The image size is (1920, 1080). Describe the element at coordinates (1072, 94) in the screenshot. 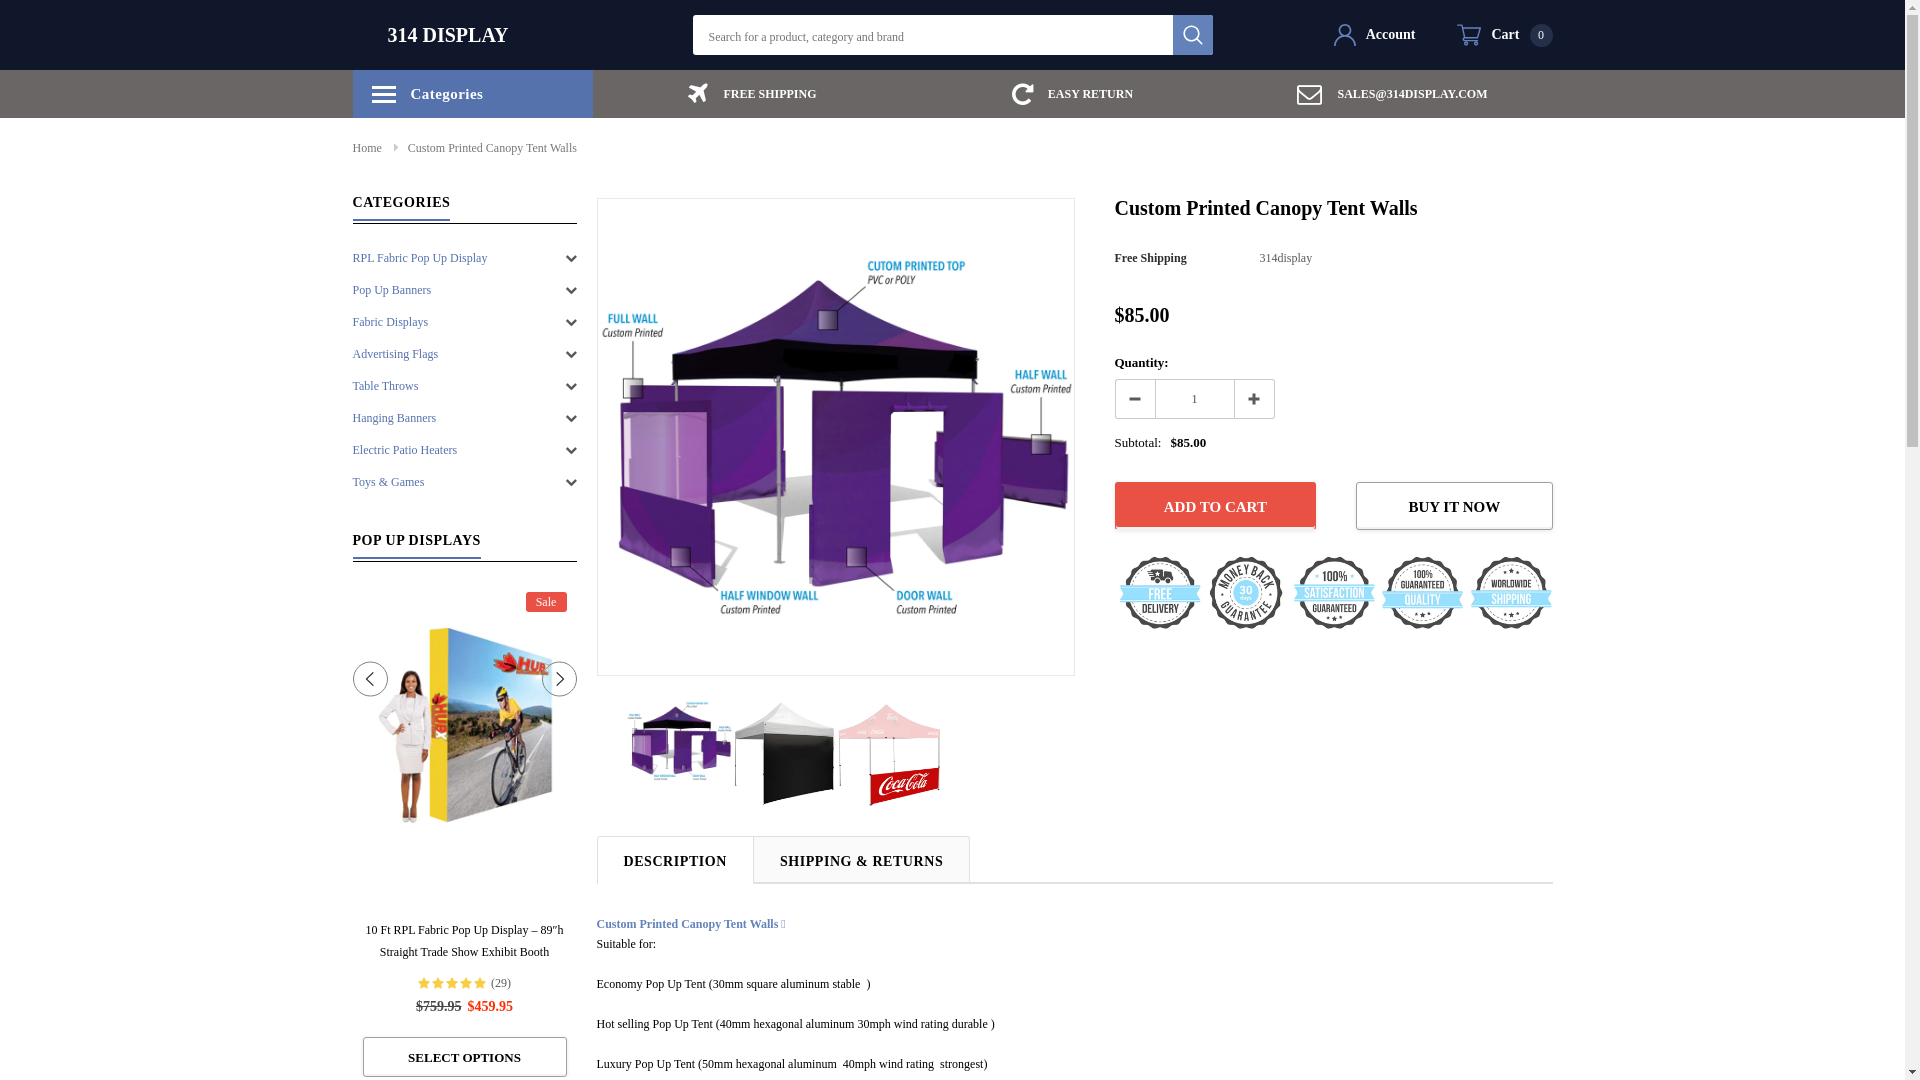

I see `EASY RETURN` at that location.